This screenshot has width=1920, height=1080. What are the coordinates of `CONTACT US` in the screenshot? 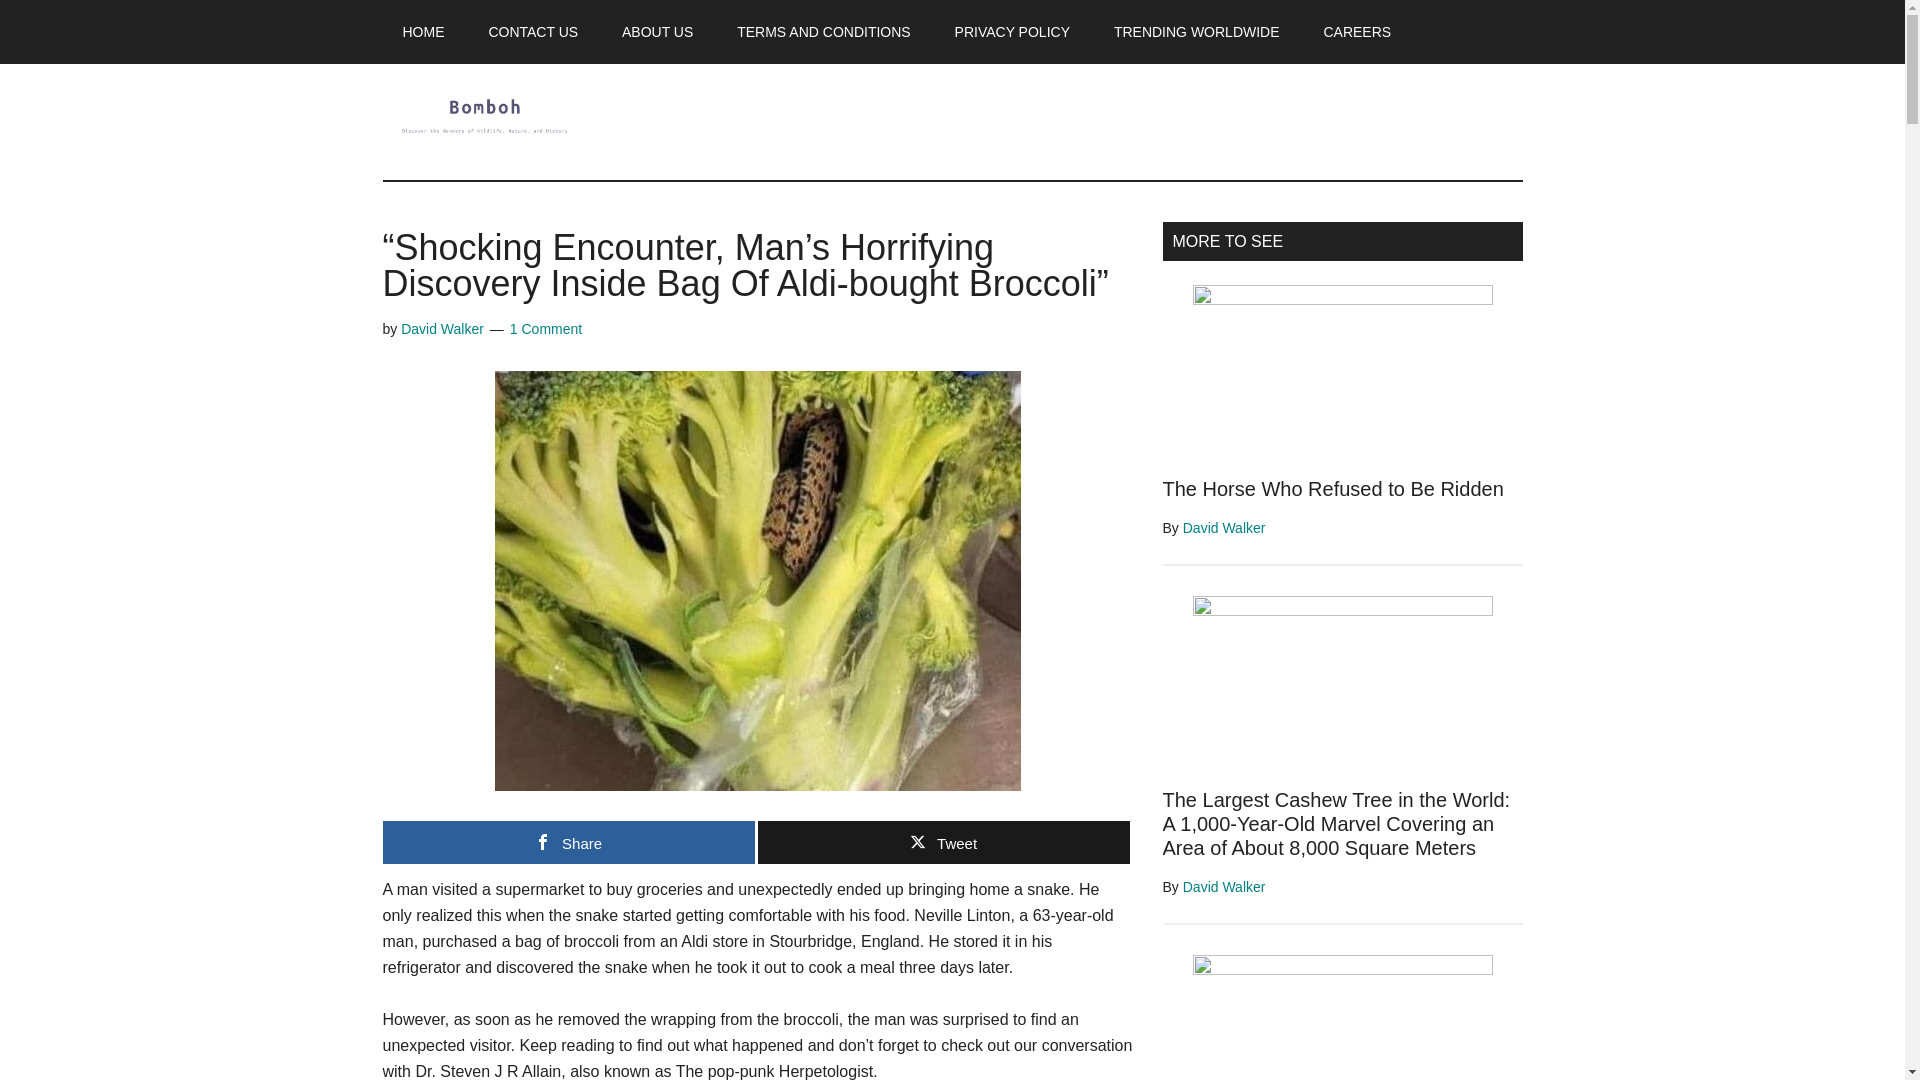 It's located at (532, 32).